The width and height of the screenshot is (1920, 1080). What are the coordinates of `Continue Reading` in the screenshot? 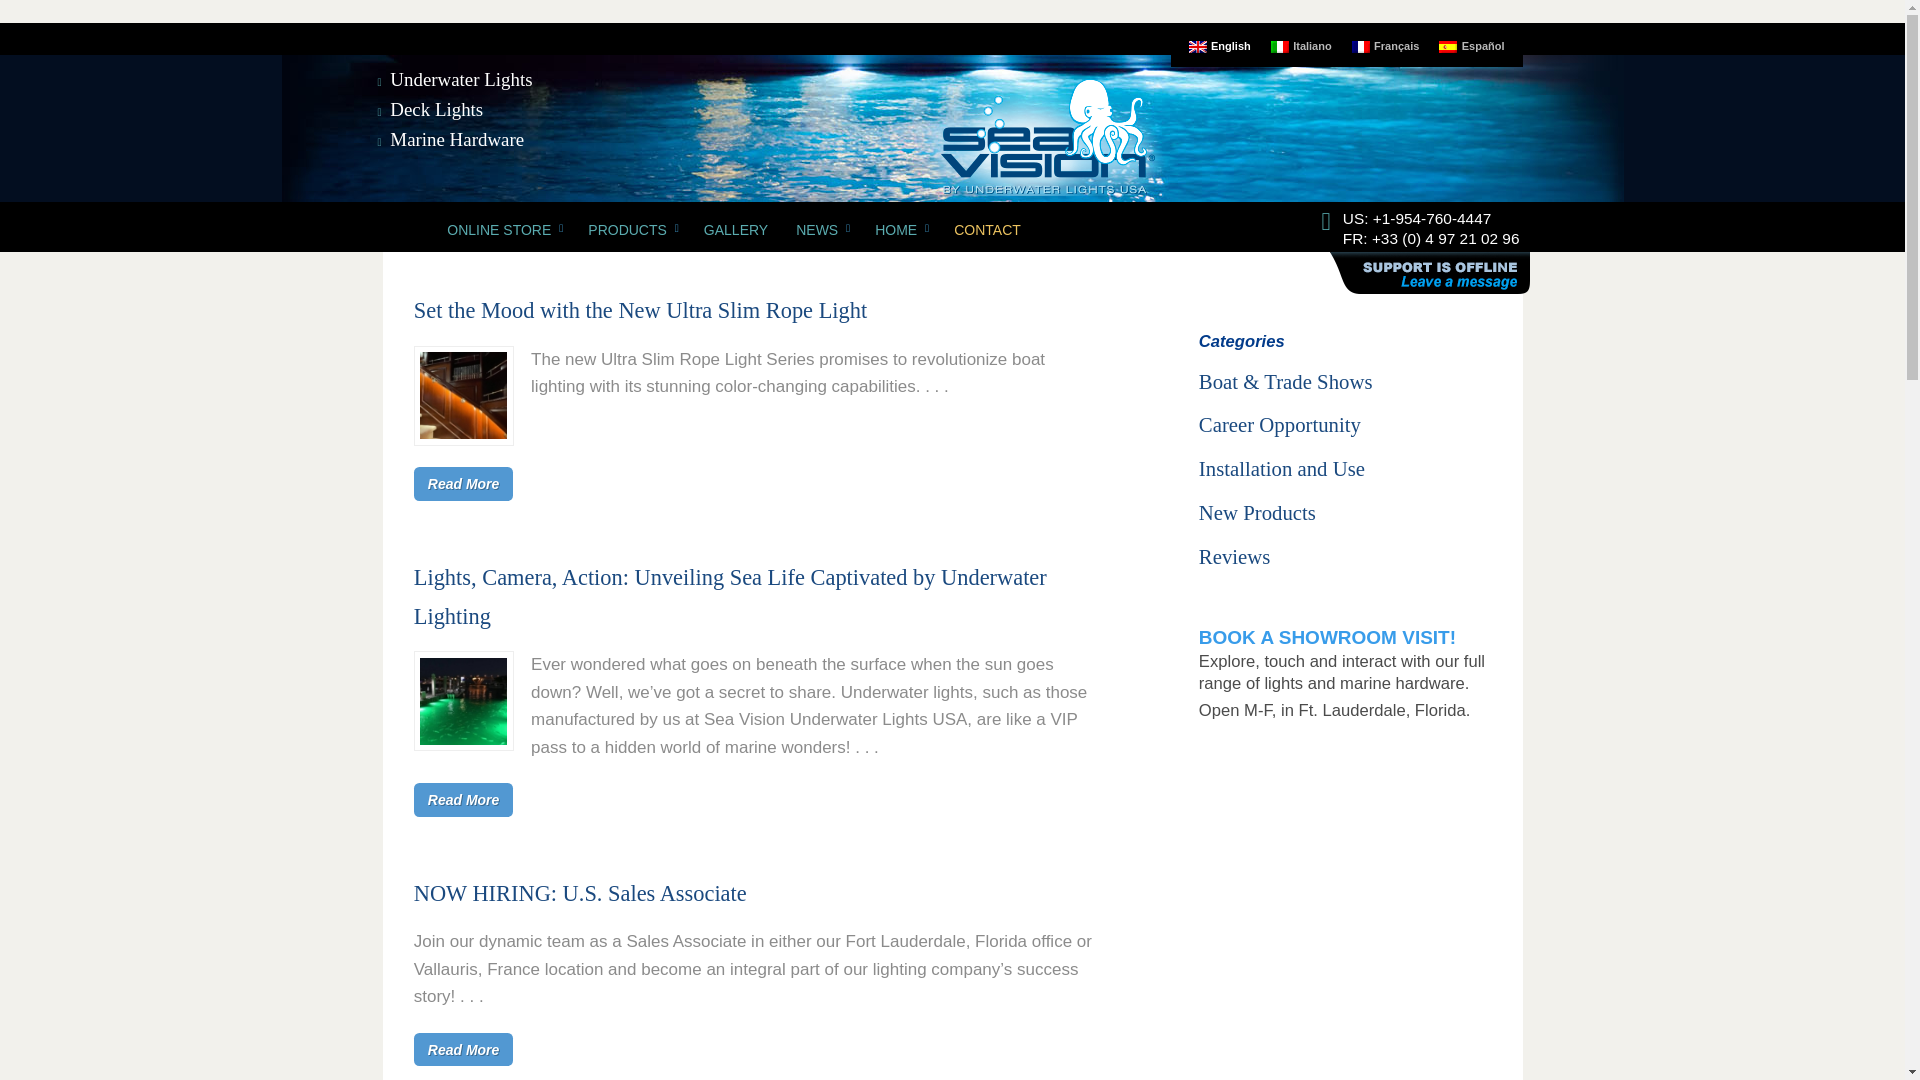 It's located at (464, 483).